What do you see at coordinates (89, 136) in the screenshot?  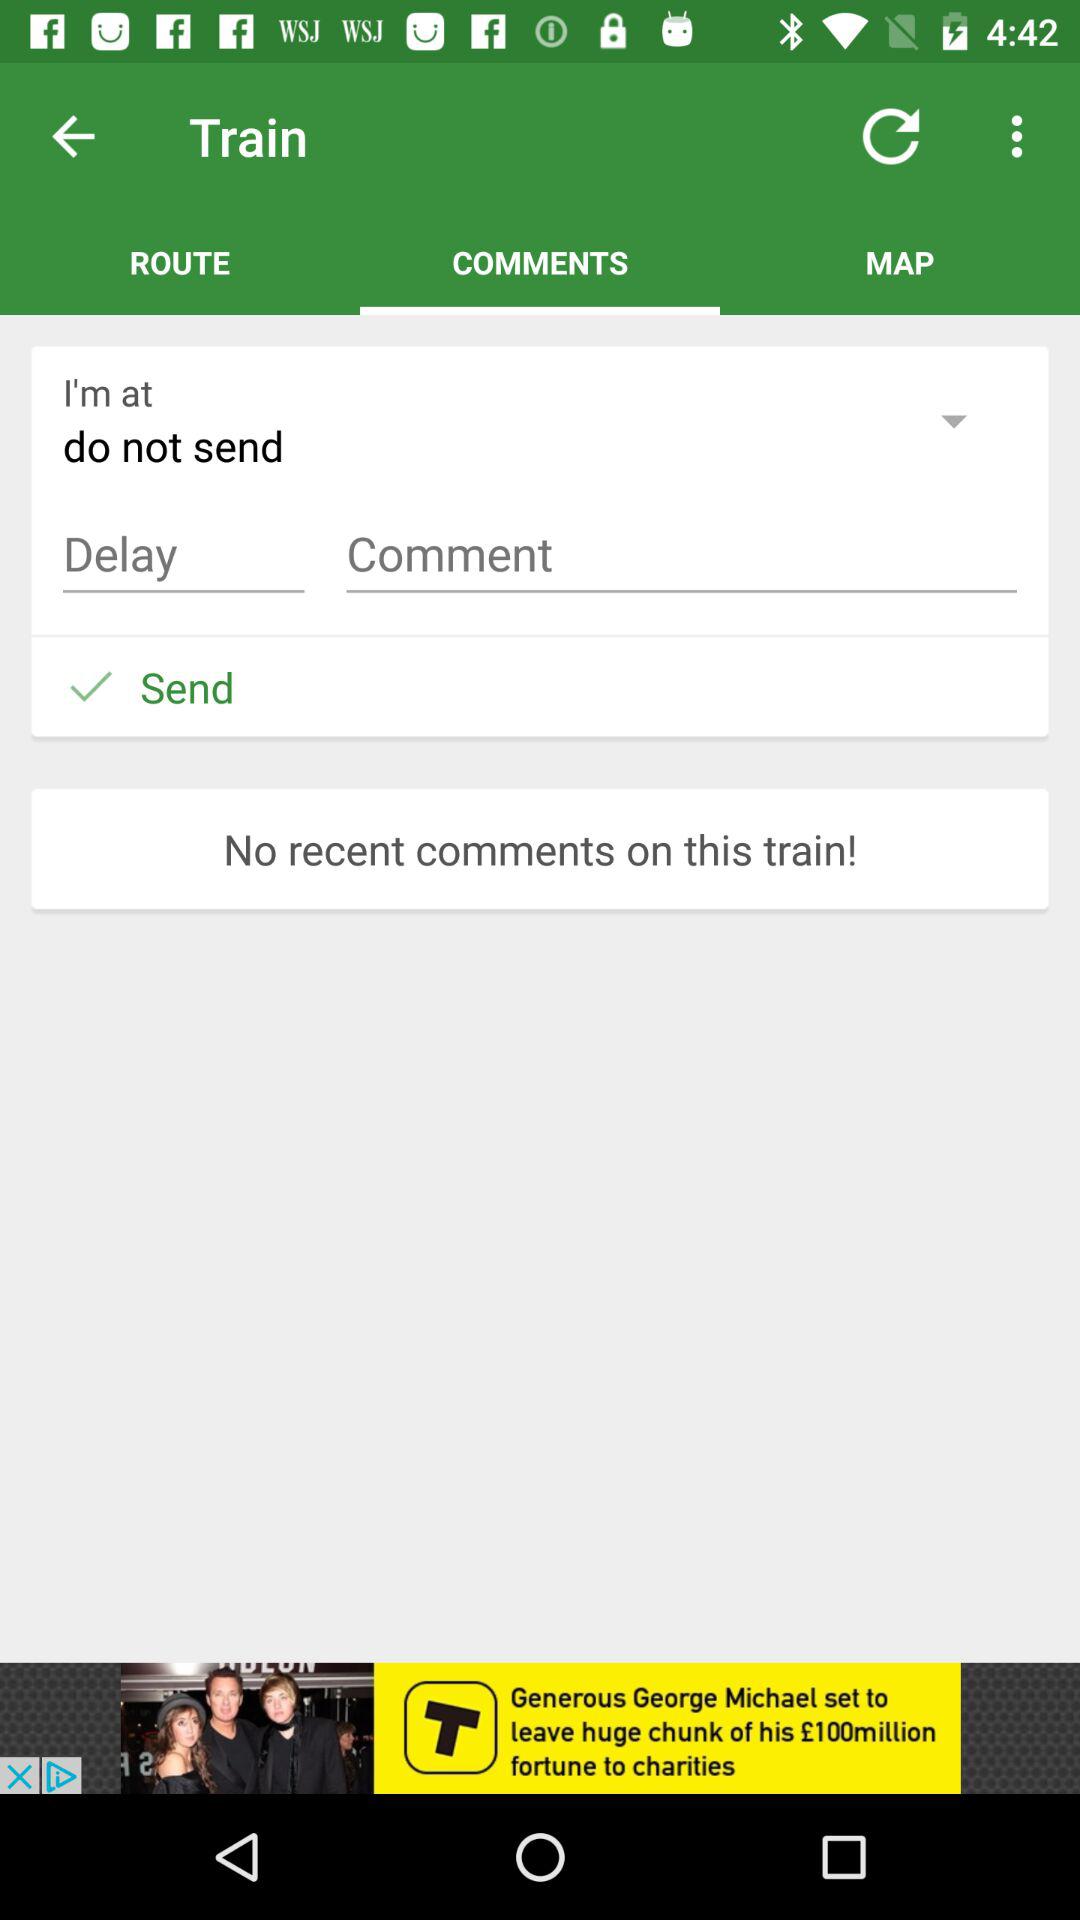 I see `go to previous` at bounding box center [89, 136].